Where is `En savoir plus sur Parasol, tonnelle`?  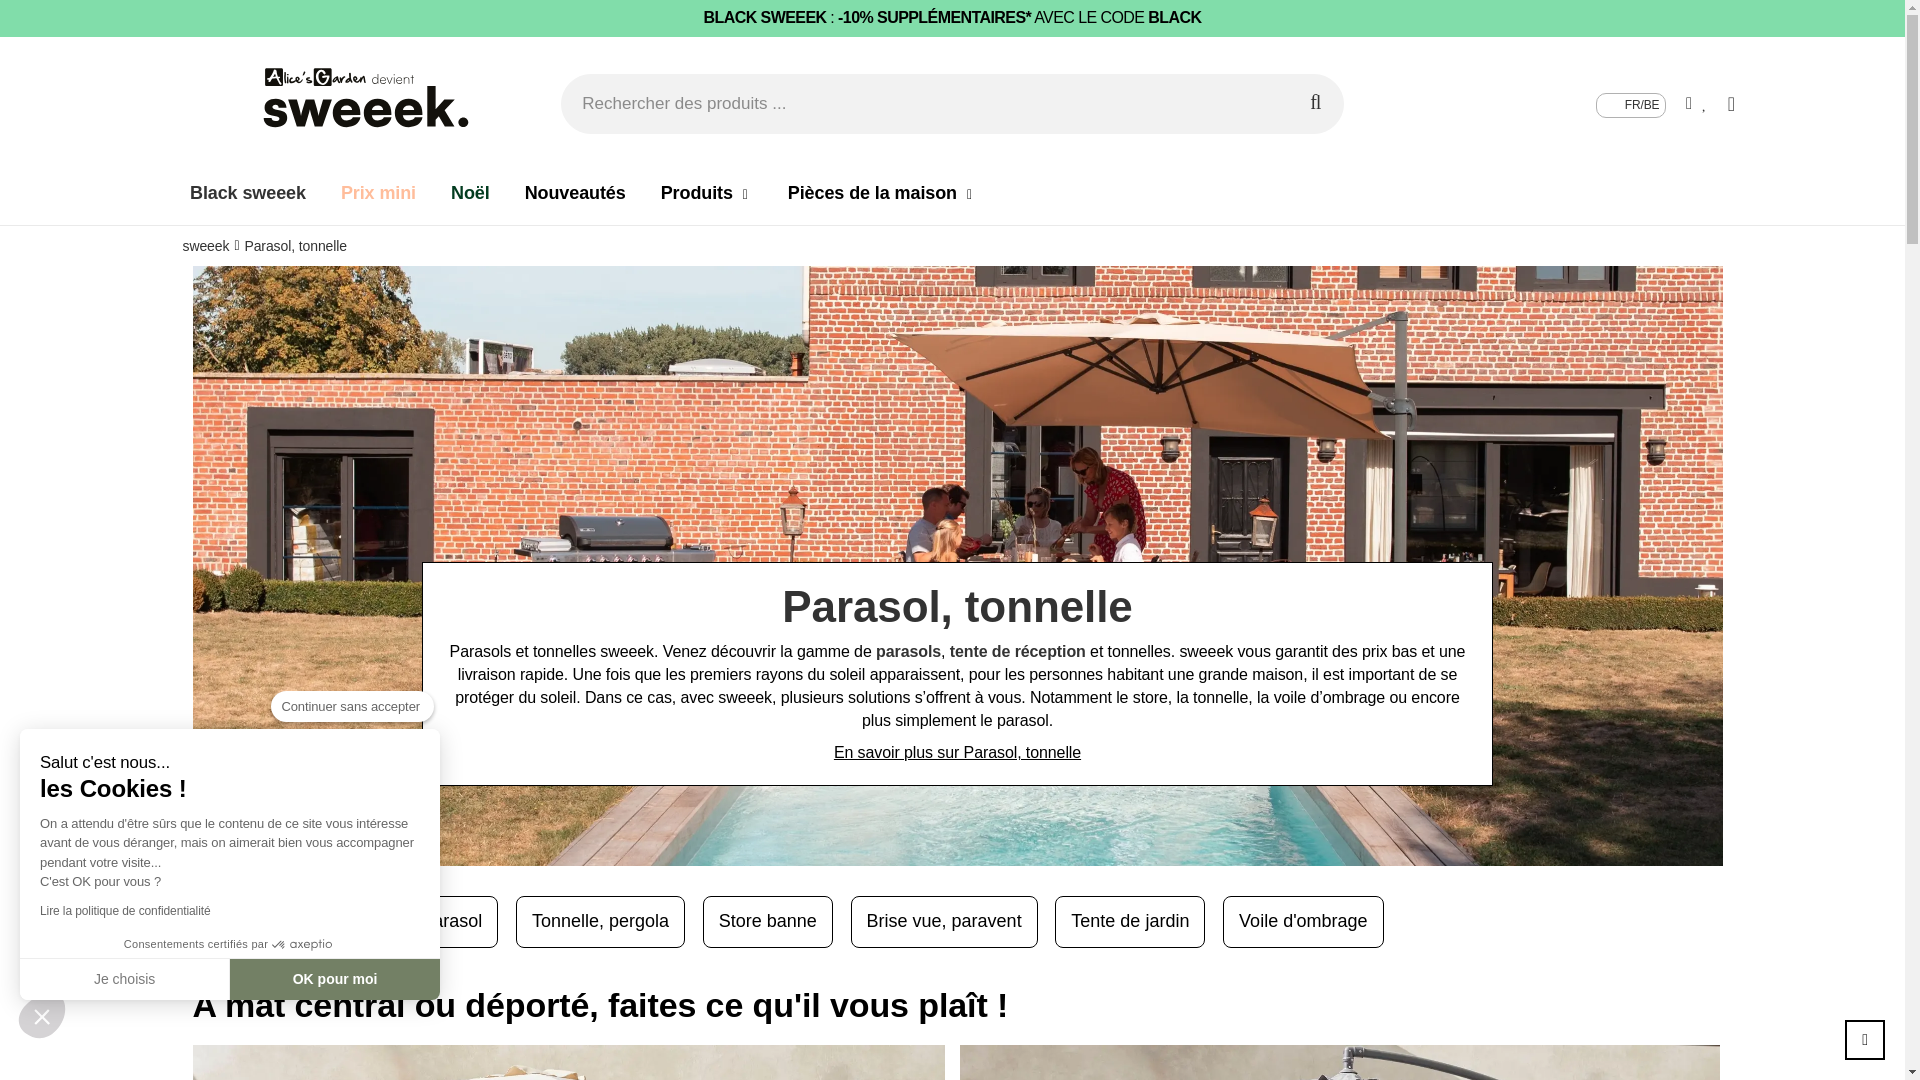
En savoir plus sur Parasol, tonnelle is located at coordinates (958, 754).